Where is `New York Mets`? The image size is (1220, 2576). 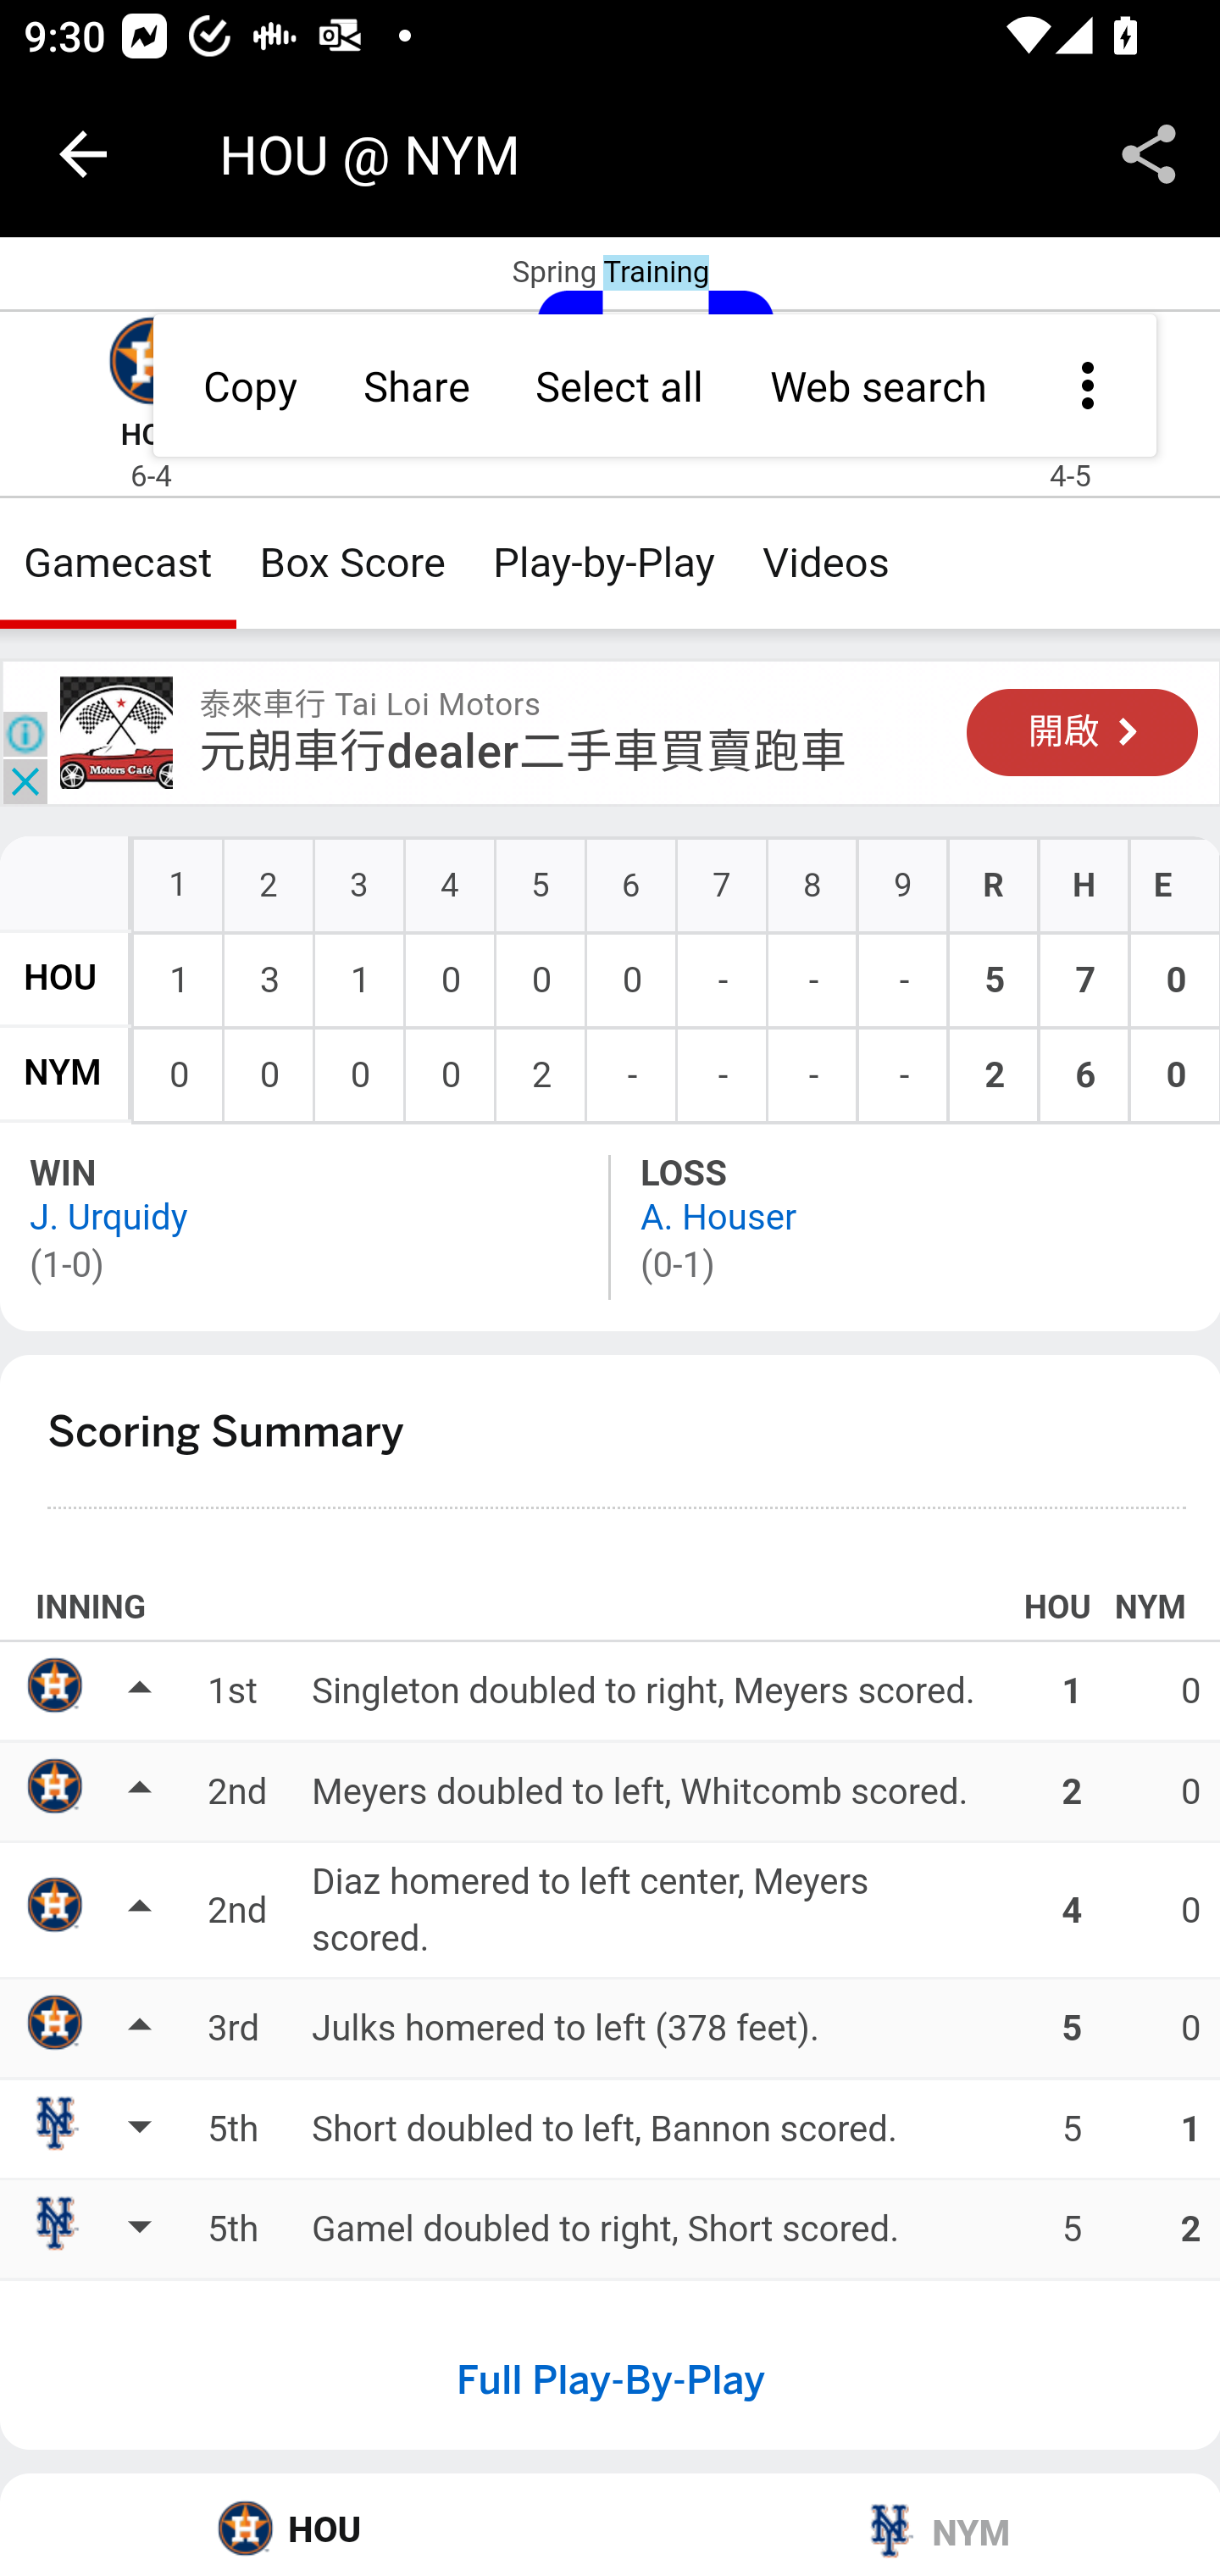
New York Mets is located at coordinates (1070, 364).